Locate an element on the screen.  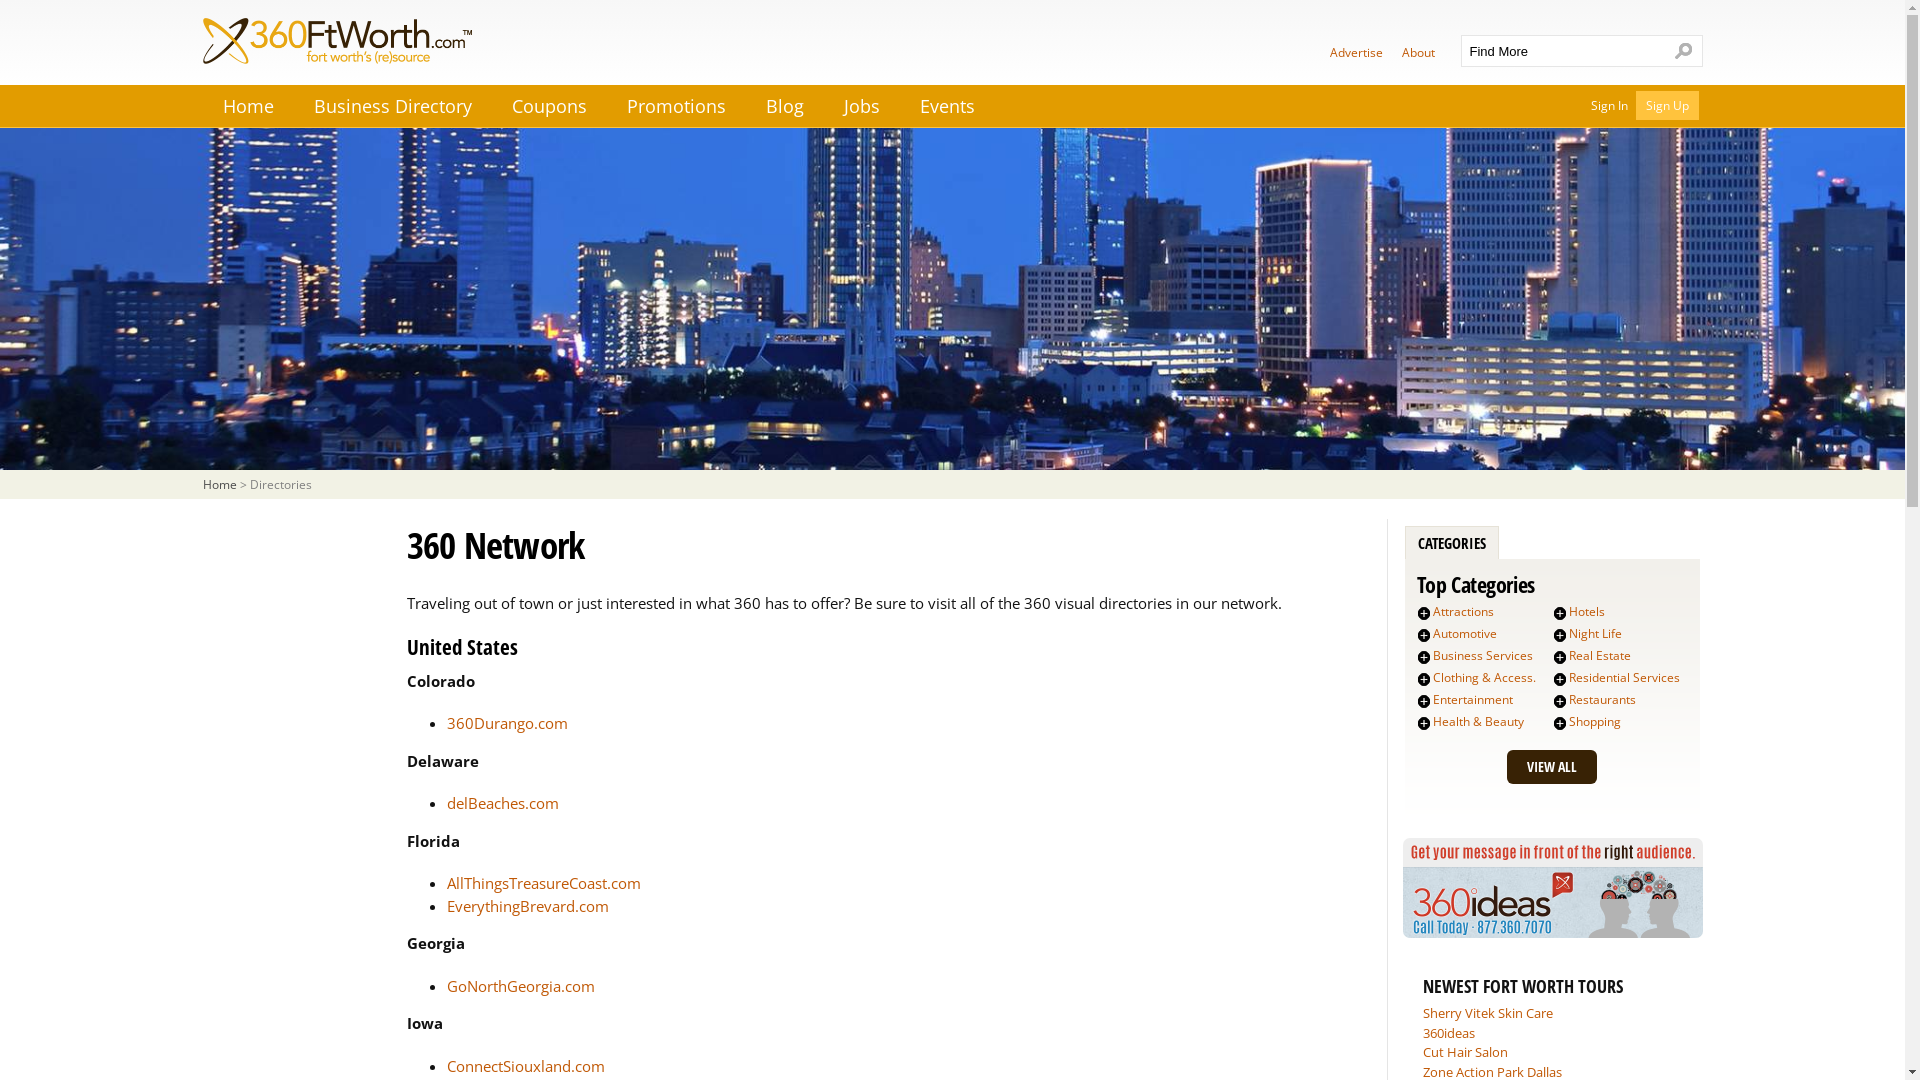
Promotions is located at coordinates (676, 105).